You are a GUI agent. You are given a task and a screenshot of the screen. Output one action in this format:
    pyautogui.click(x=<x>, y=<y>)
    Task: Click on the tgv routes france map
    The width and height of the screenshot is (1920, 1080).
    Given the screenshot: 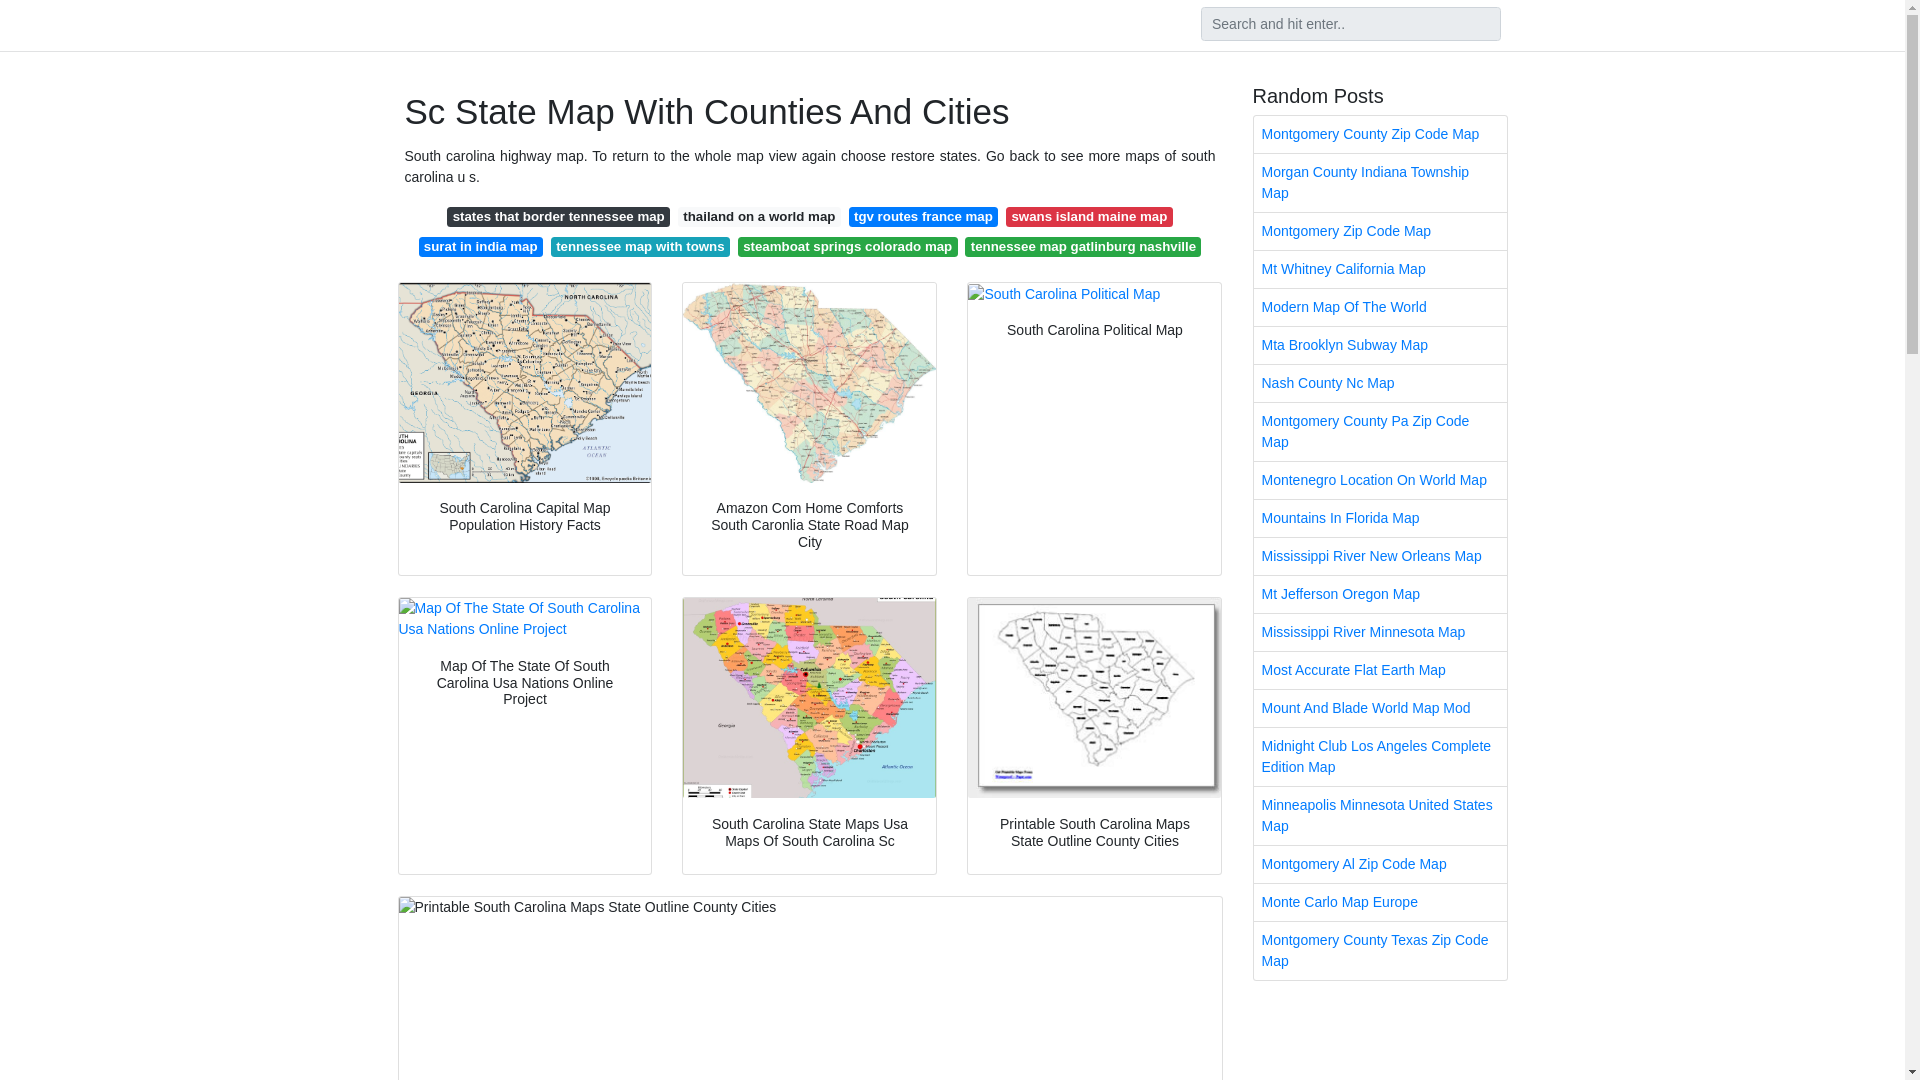 What is the action you would take?
    pyautogui.click(x=923, y=216)
    